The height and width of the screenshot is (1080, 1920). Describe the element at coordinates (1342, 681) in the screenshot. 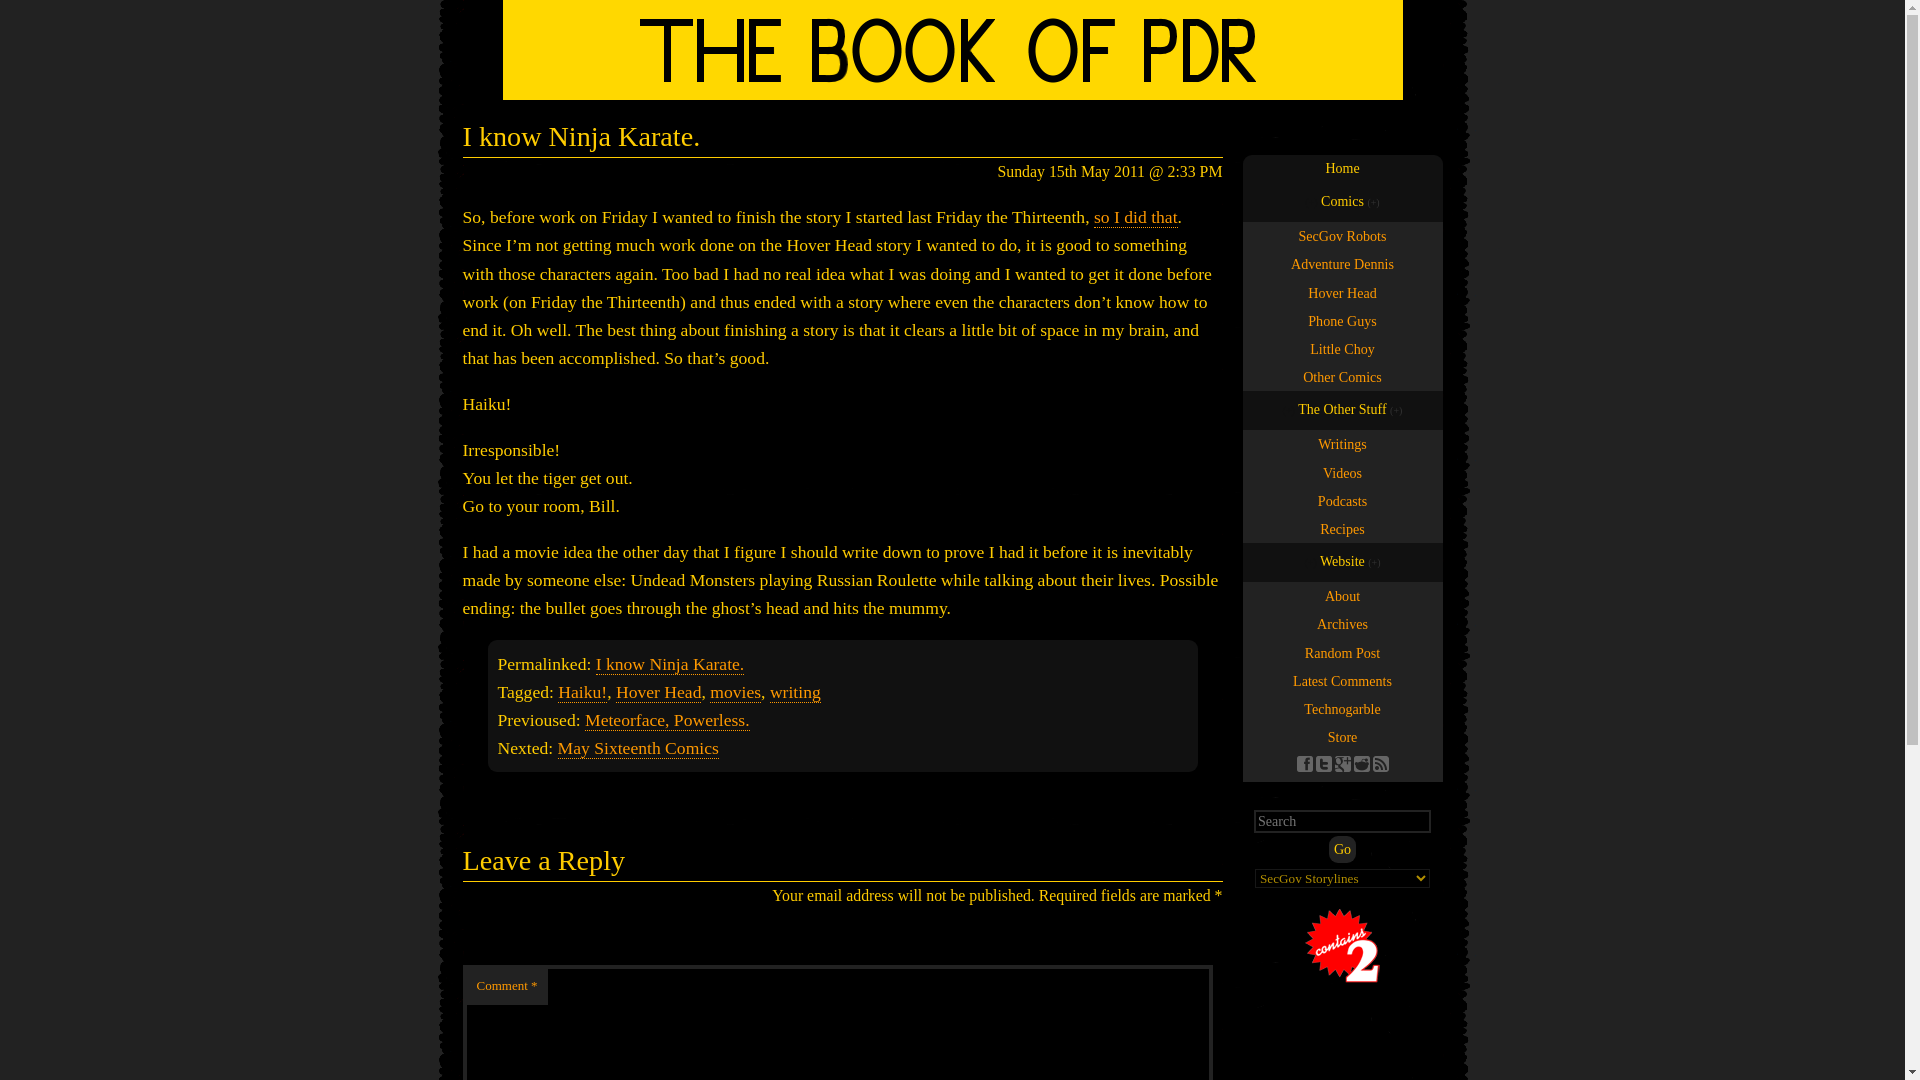

I see `Latest Comments` at that location.